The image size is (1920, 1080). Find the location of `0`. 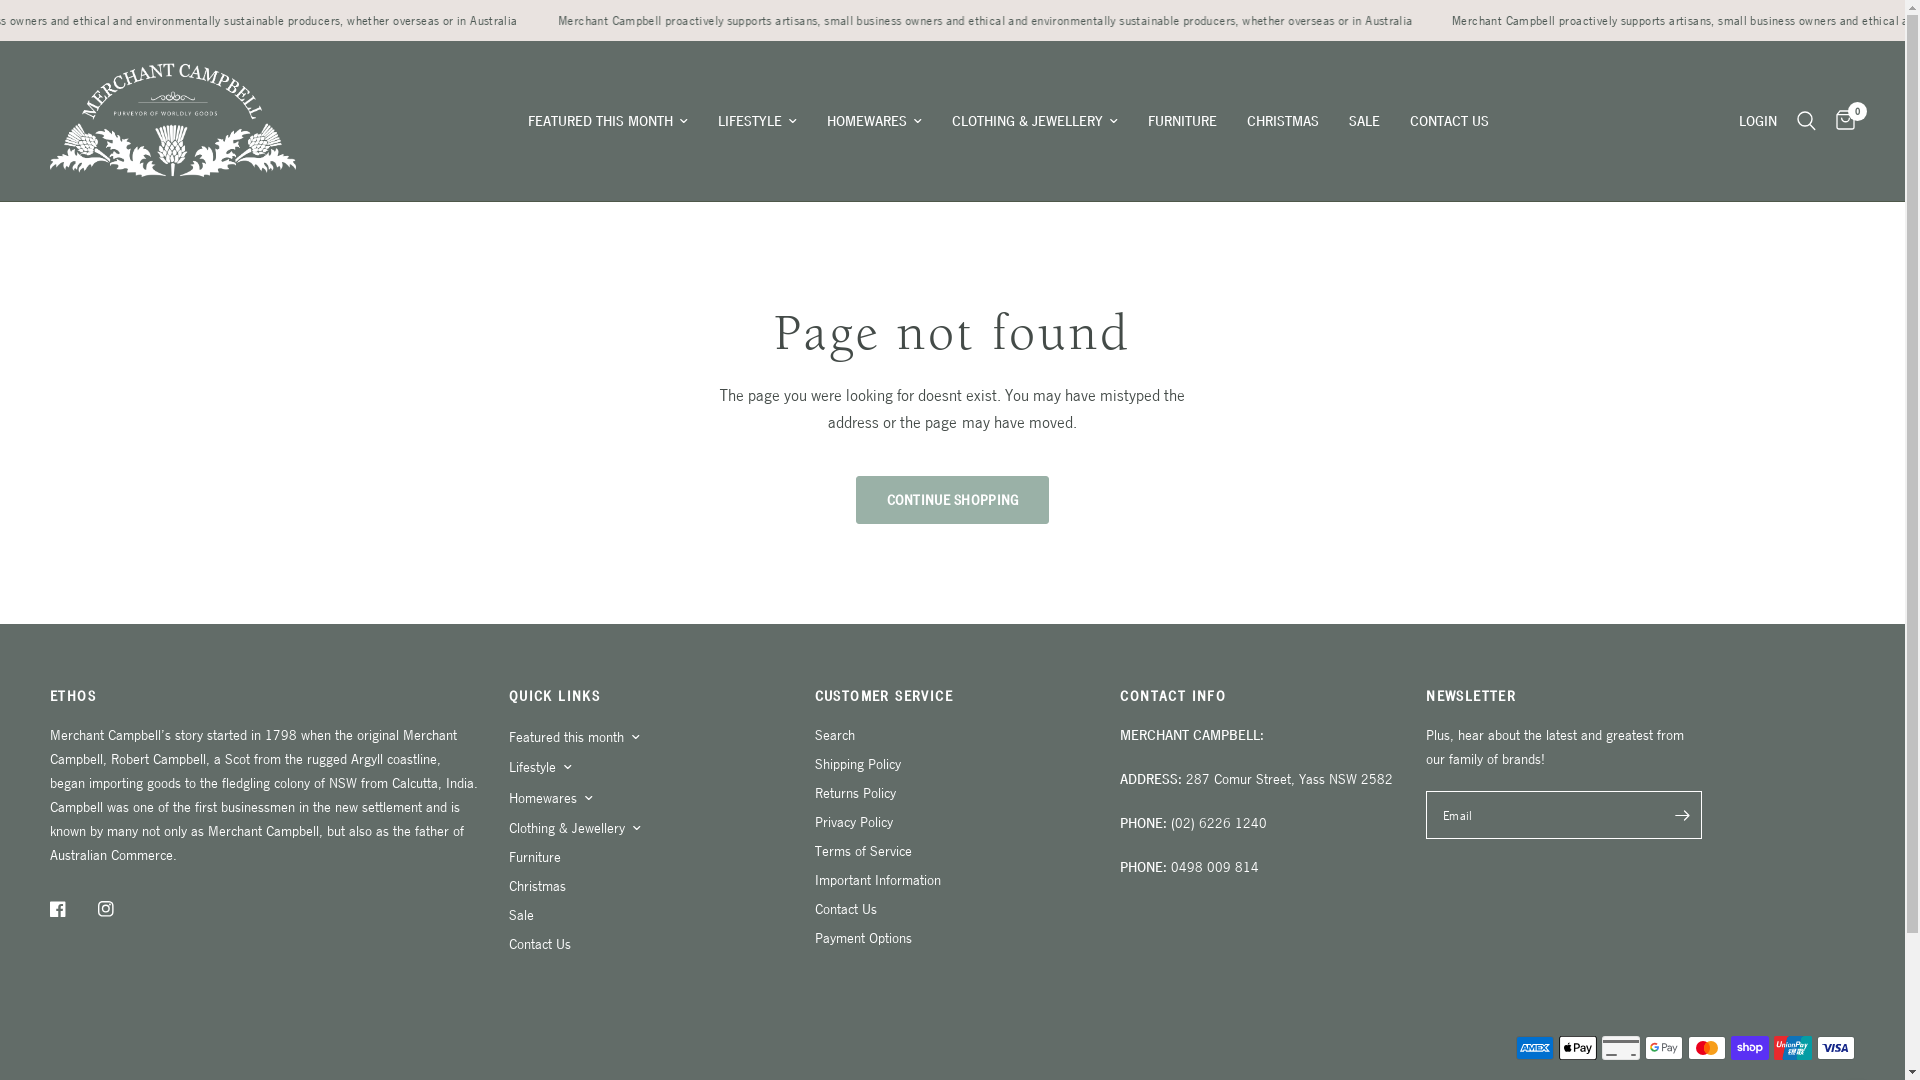

0 is located at coordinates (1840, 121).